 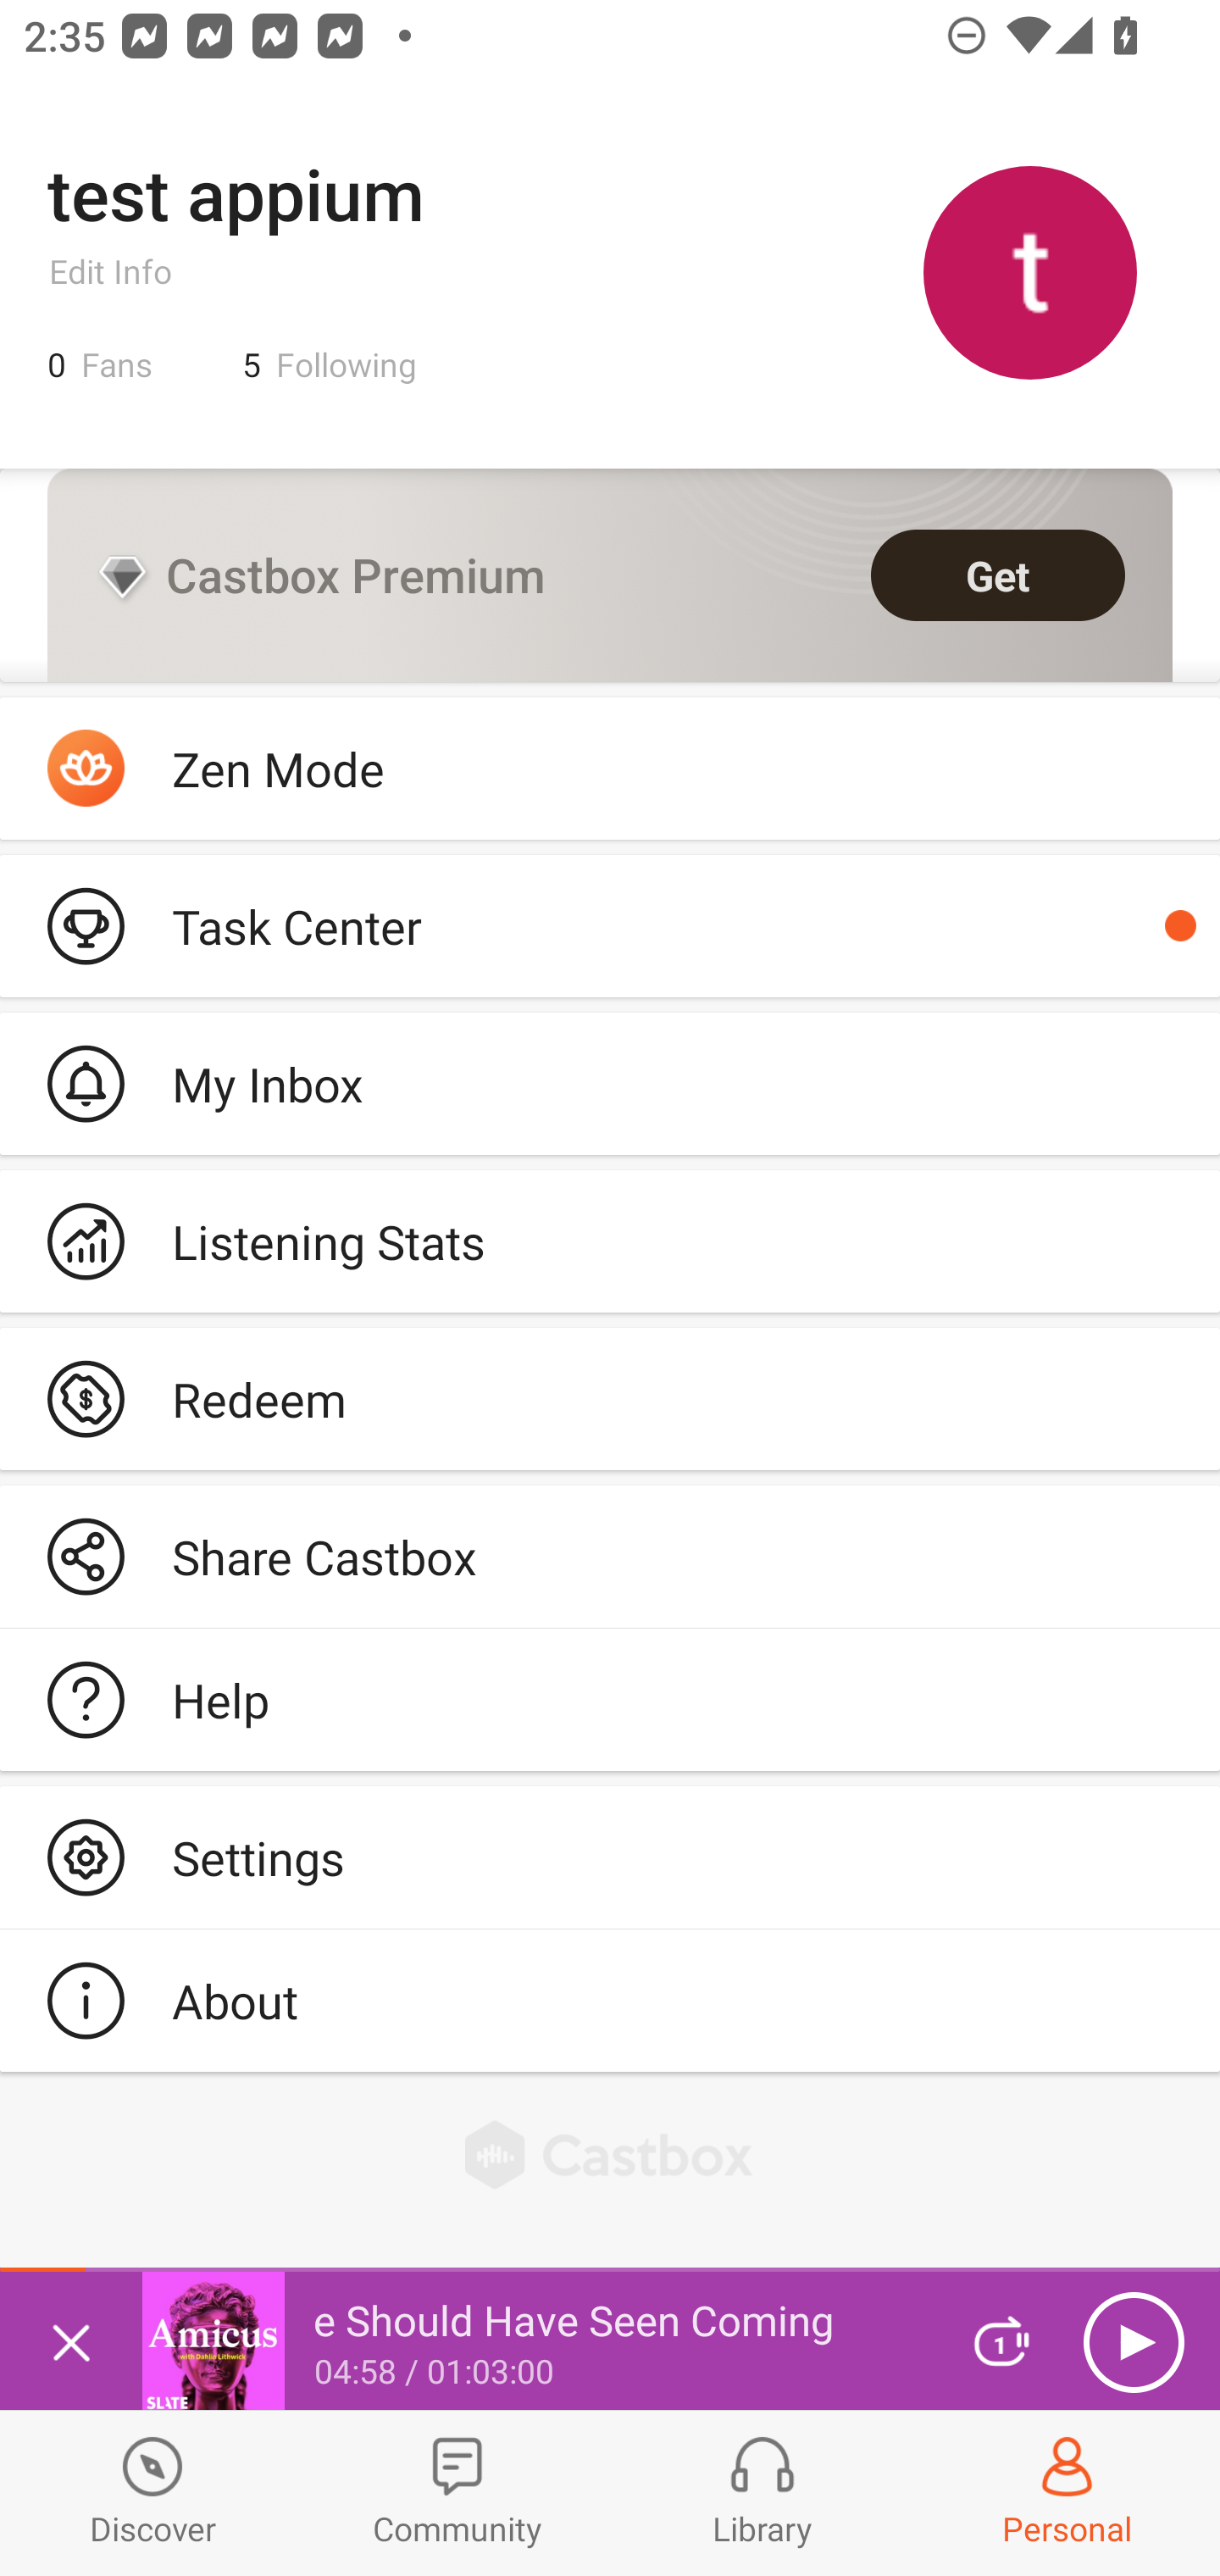 I want to click on Discover, so click(x=152, y=2493).